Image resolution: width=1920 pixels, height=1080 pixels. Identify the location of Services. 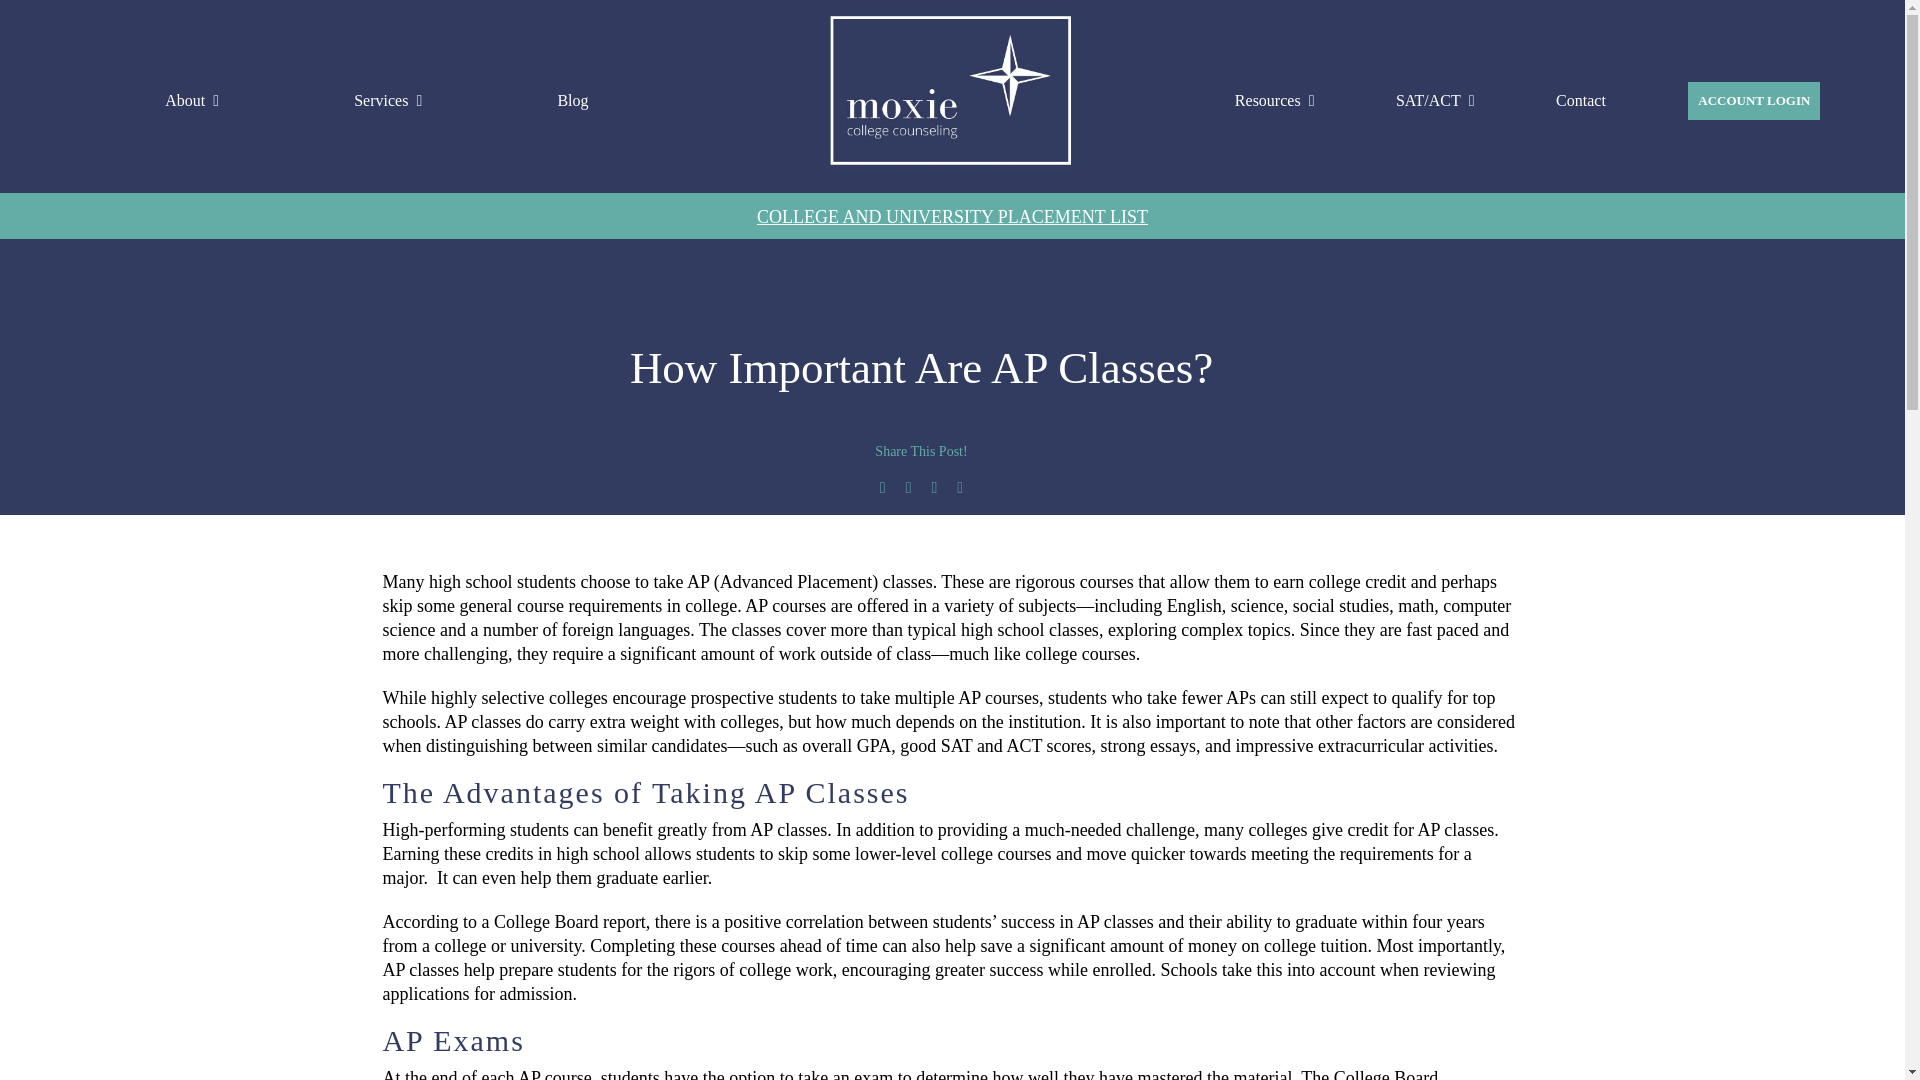
(388, 100).